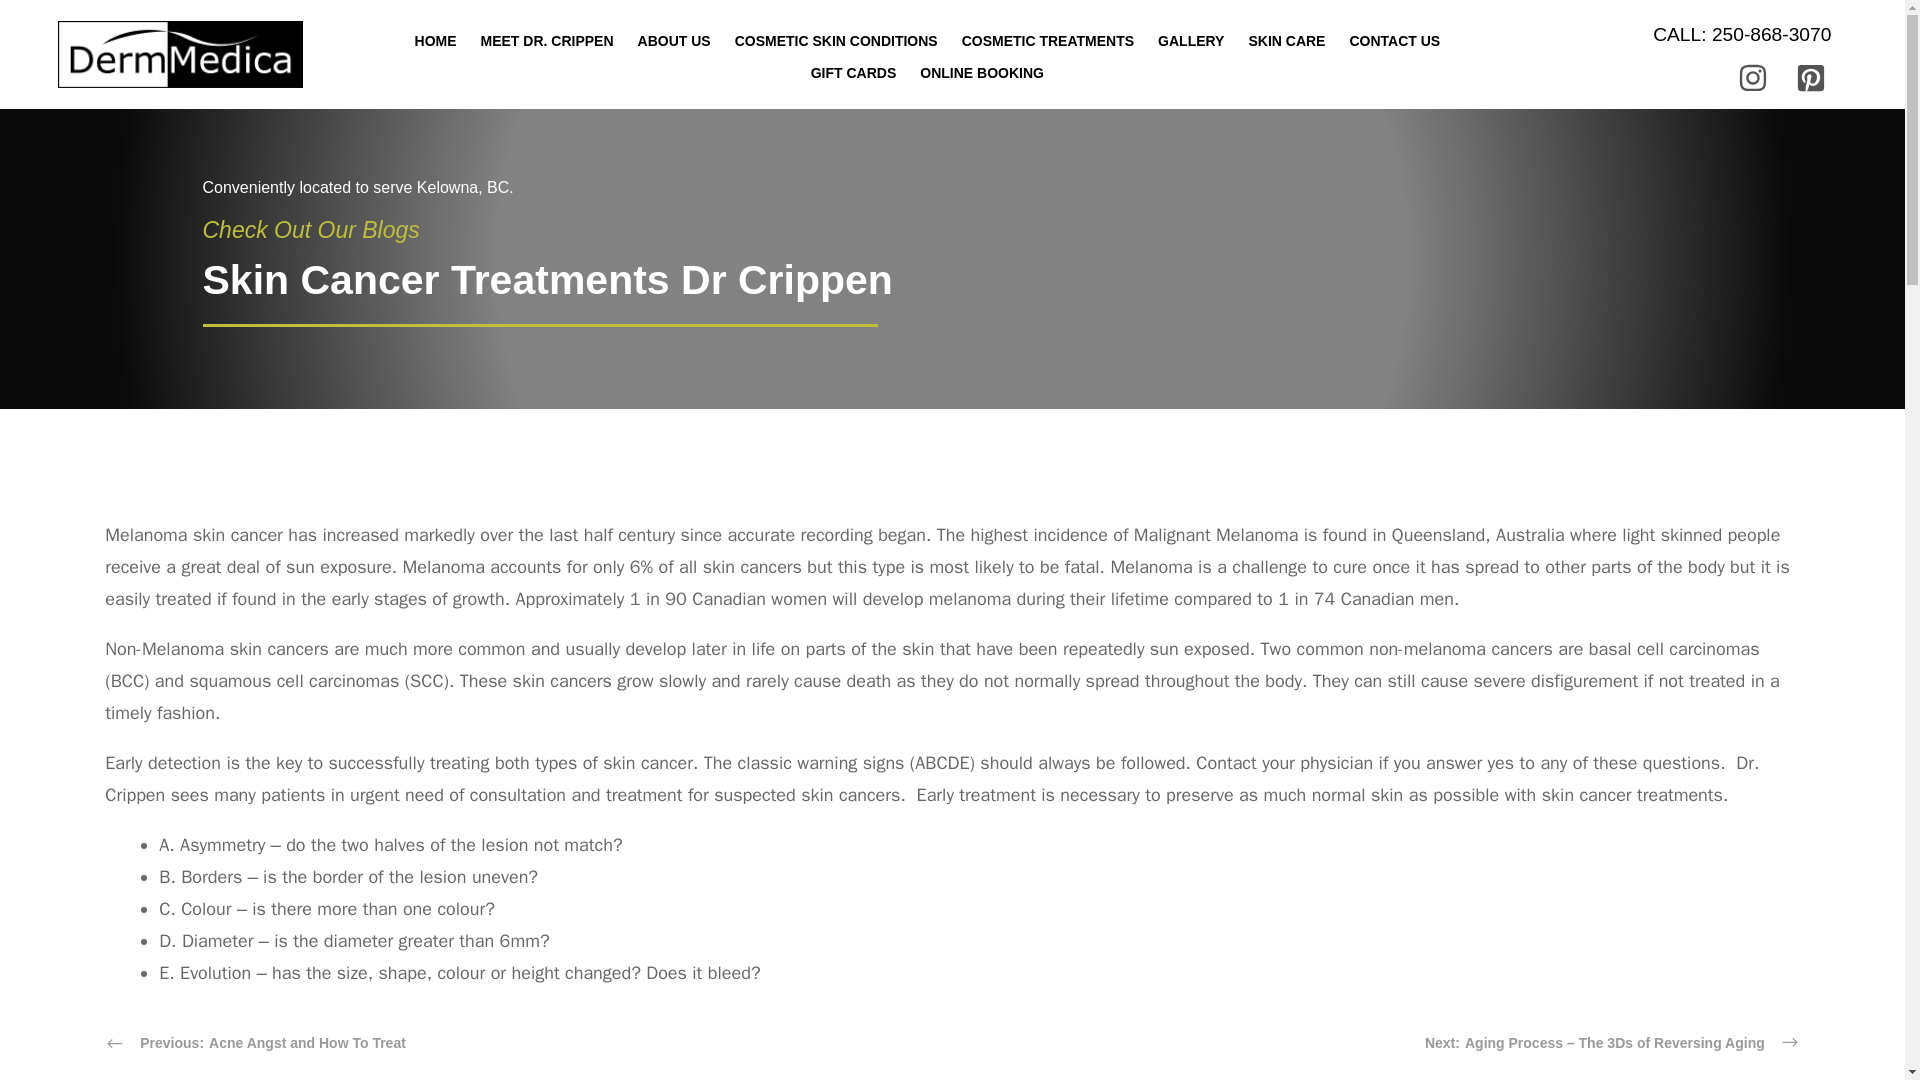  Describe the element at coordinates (436, 40) in the screenshot. I see `HOME` at that location.